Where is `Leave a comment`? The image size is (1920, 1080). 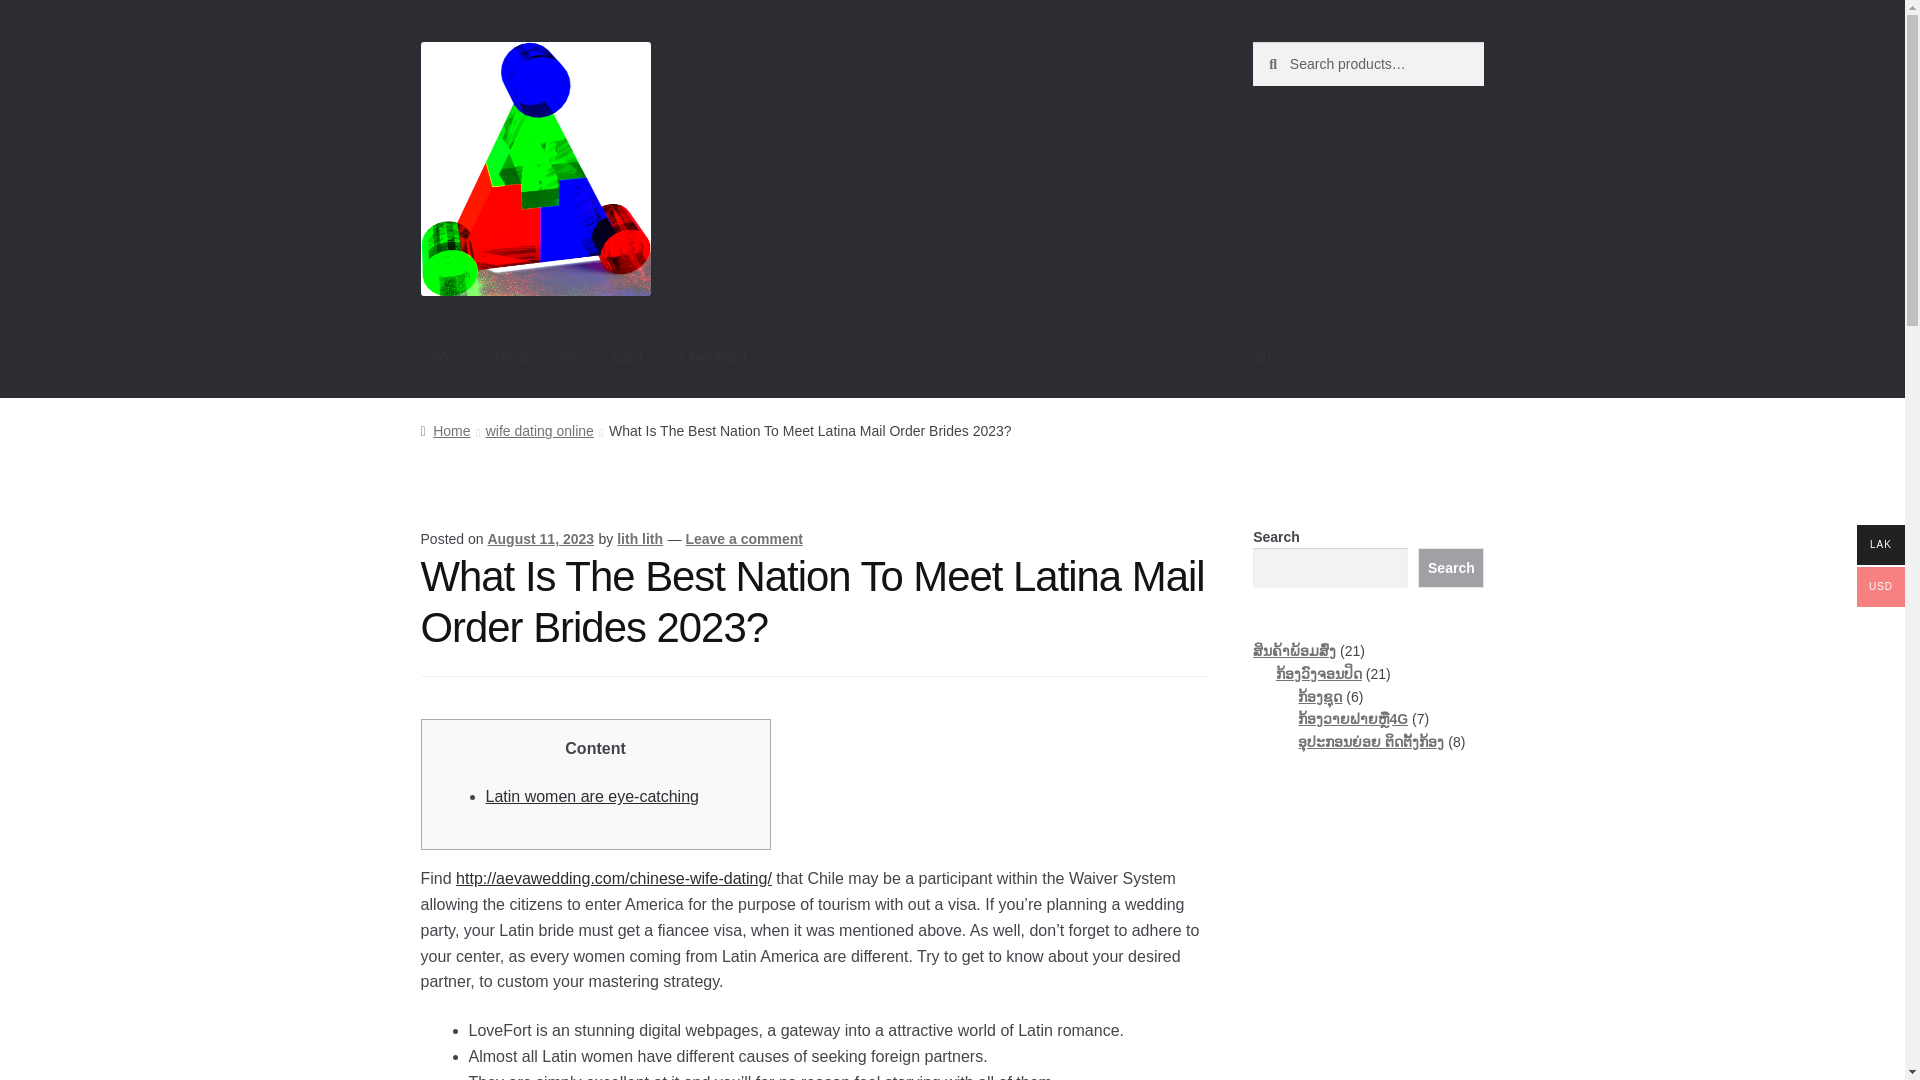 Leave a comment is located at coordinates (744, 538).